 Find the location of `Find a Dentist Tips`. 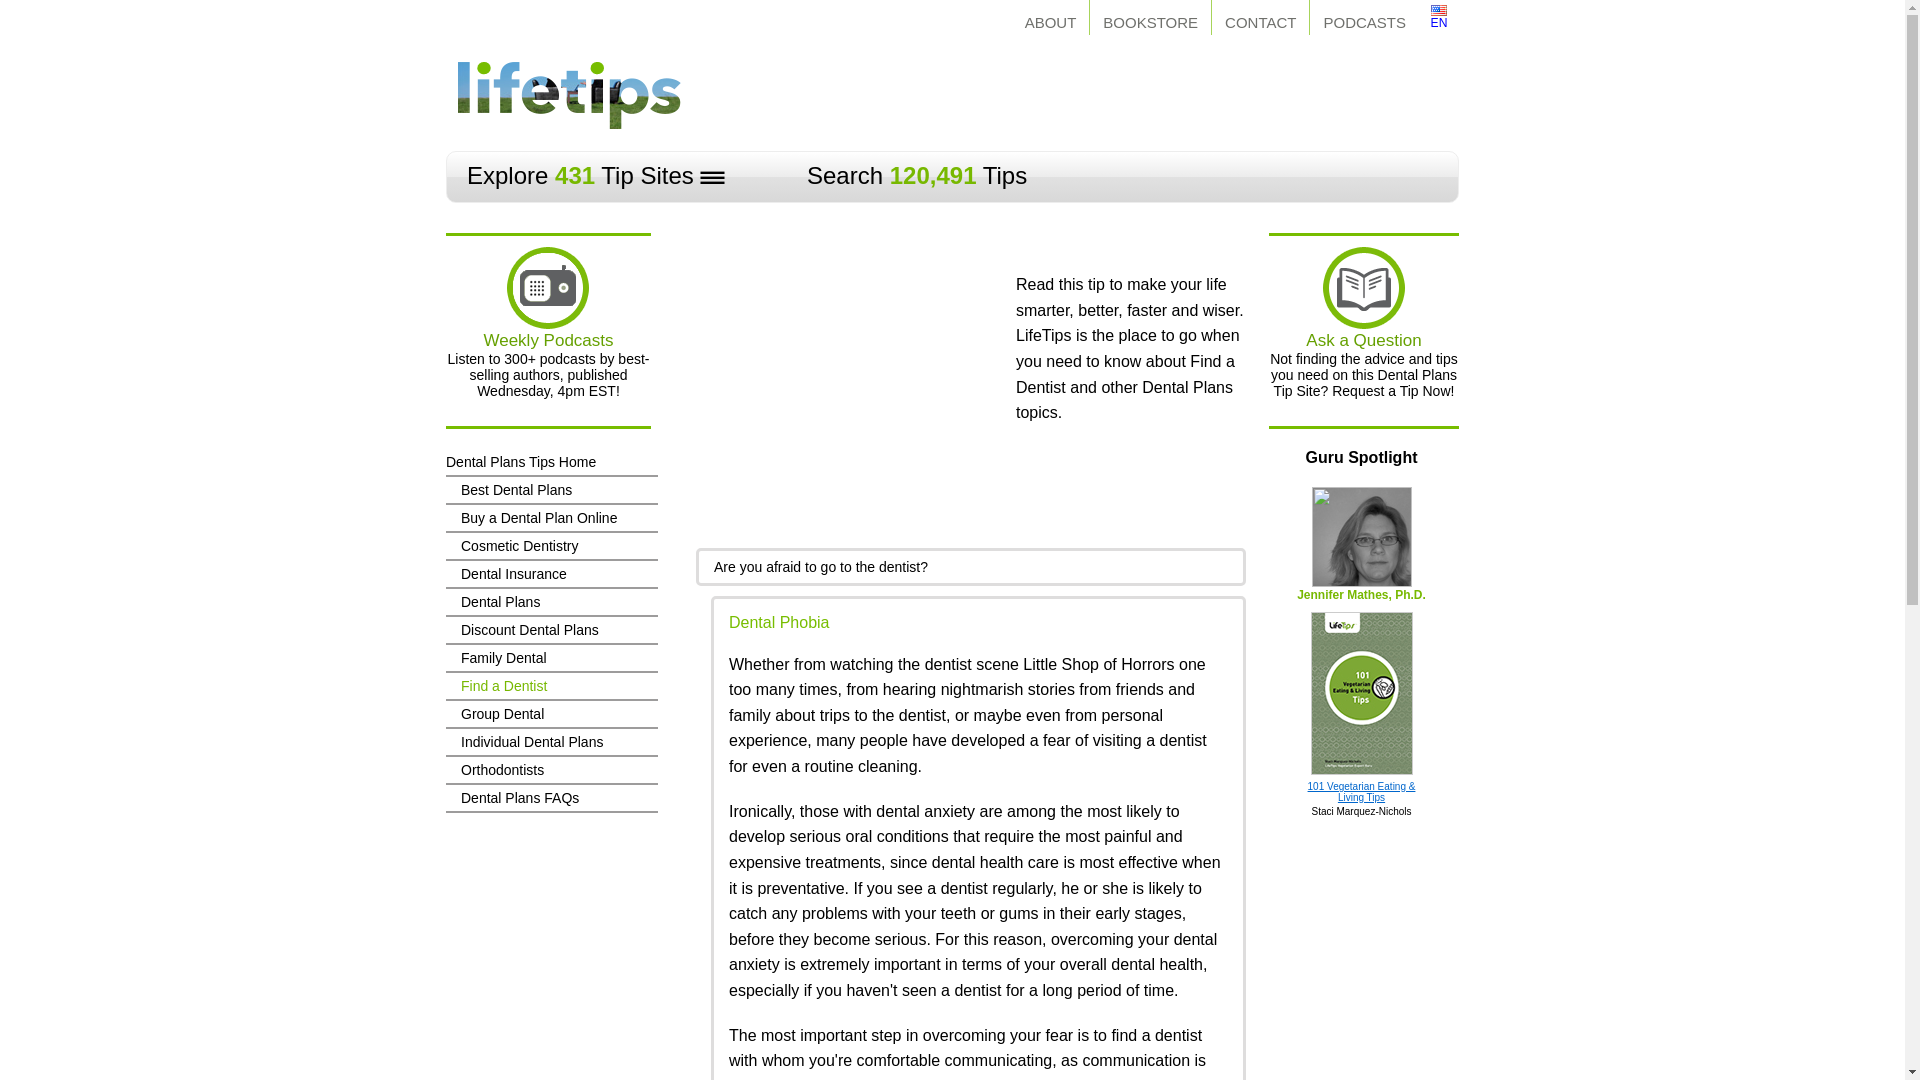

Find a Dentist Tips is located at coordinates (552, 685).